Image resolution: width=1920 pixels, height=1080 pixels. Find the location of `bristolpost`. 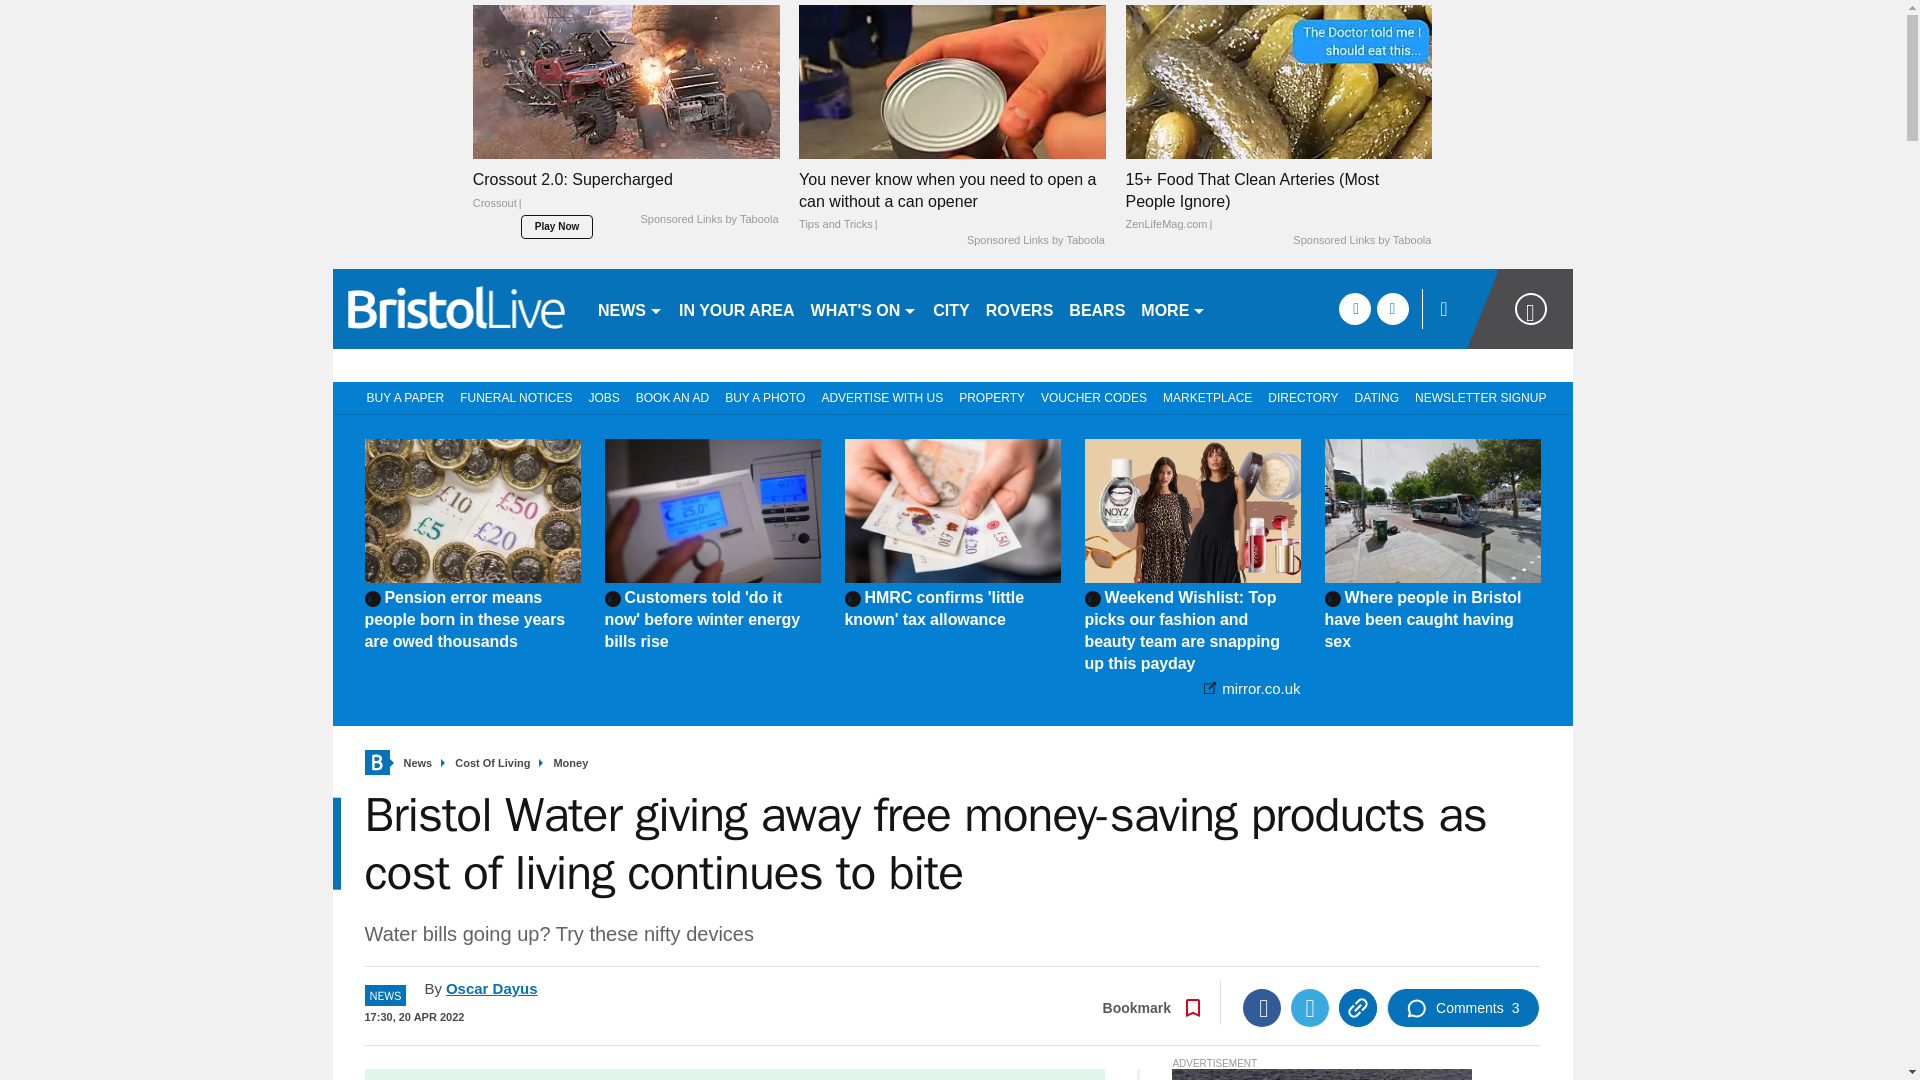

bristolpost is located at coordinates (456, 308).